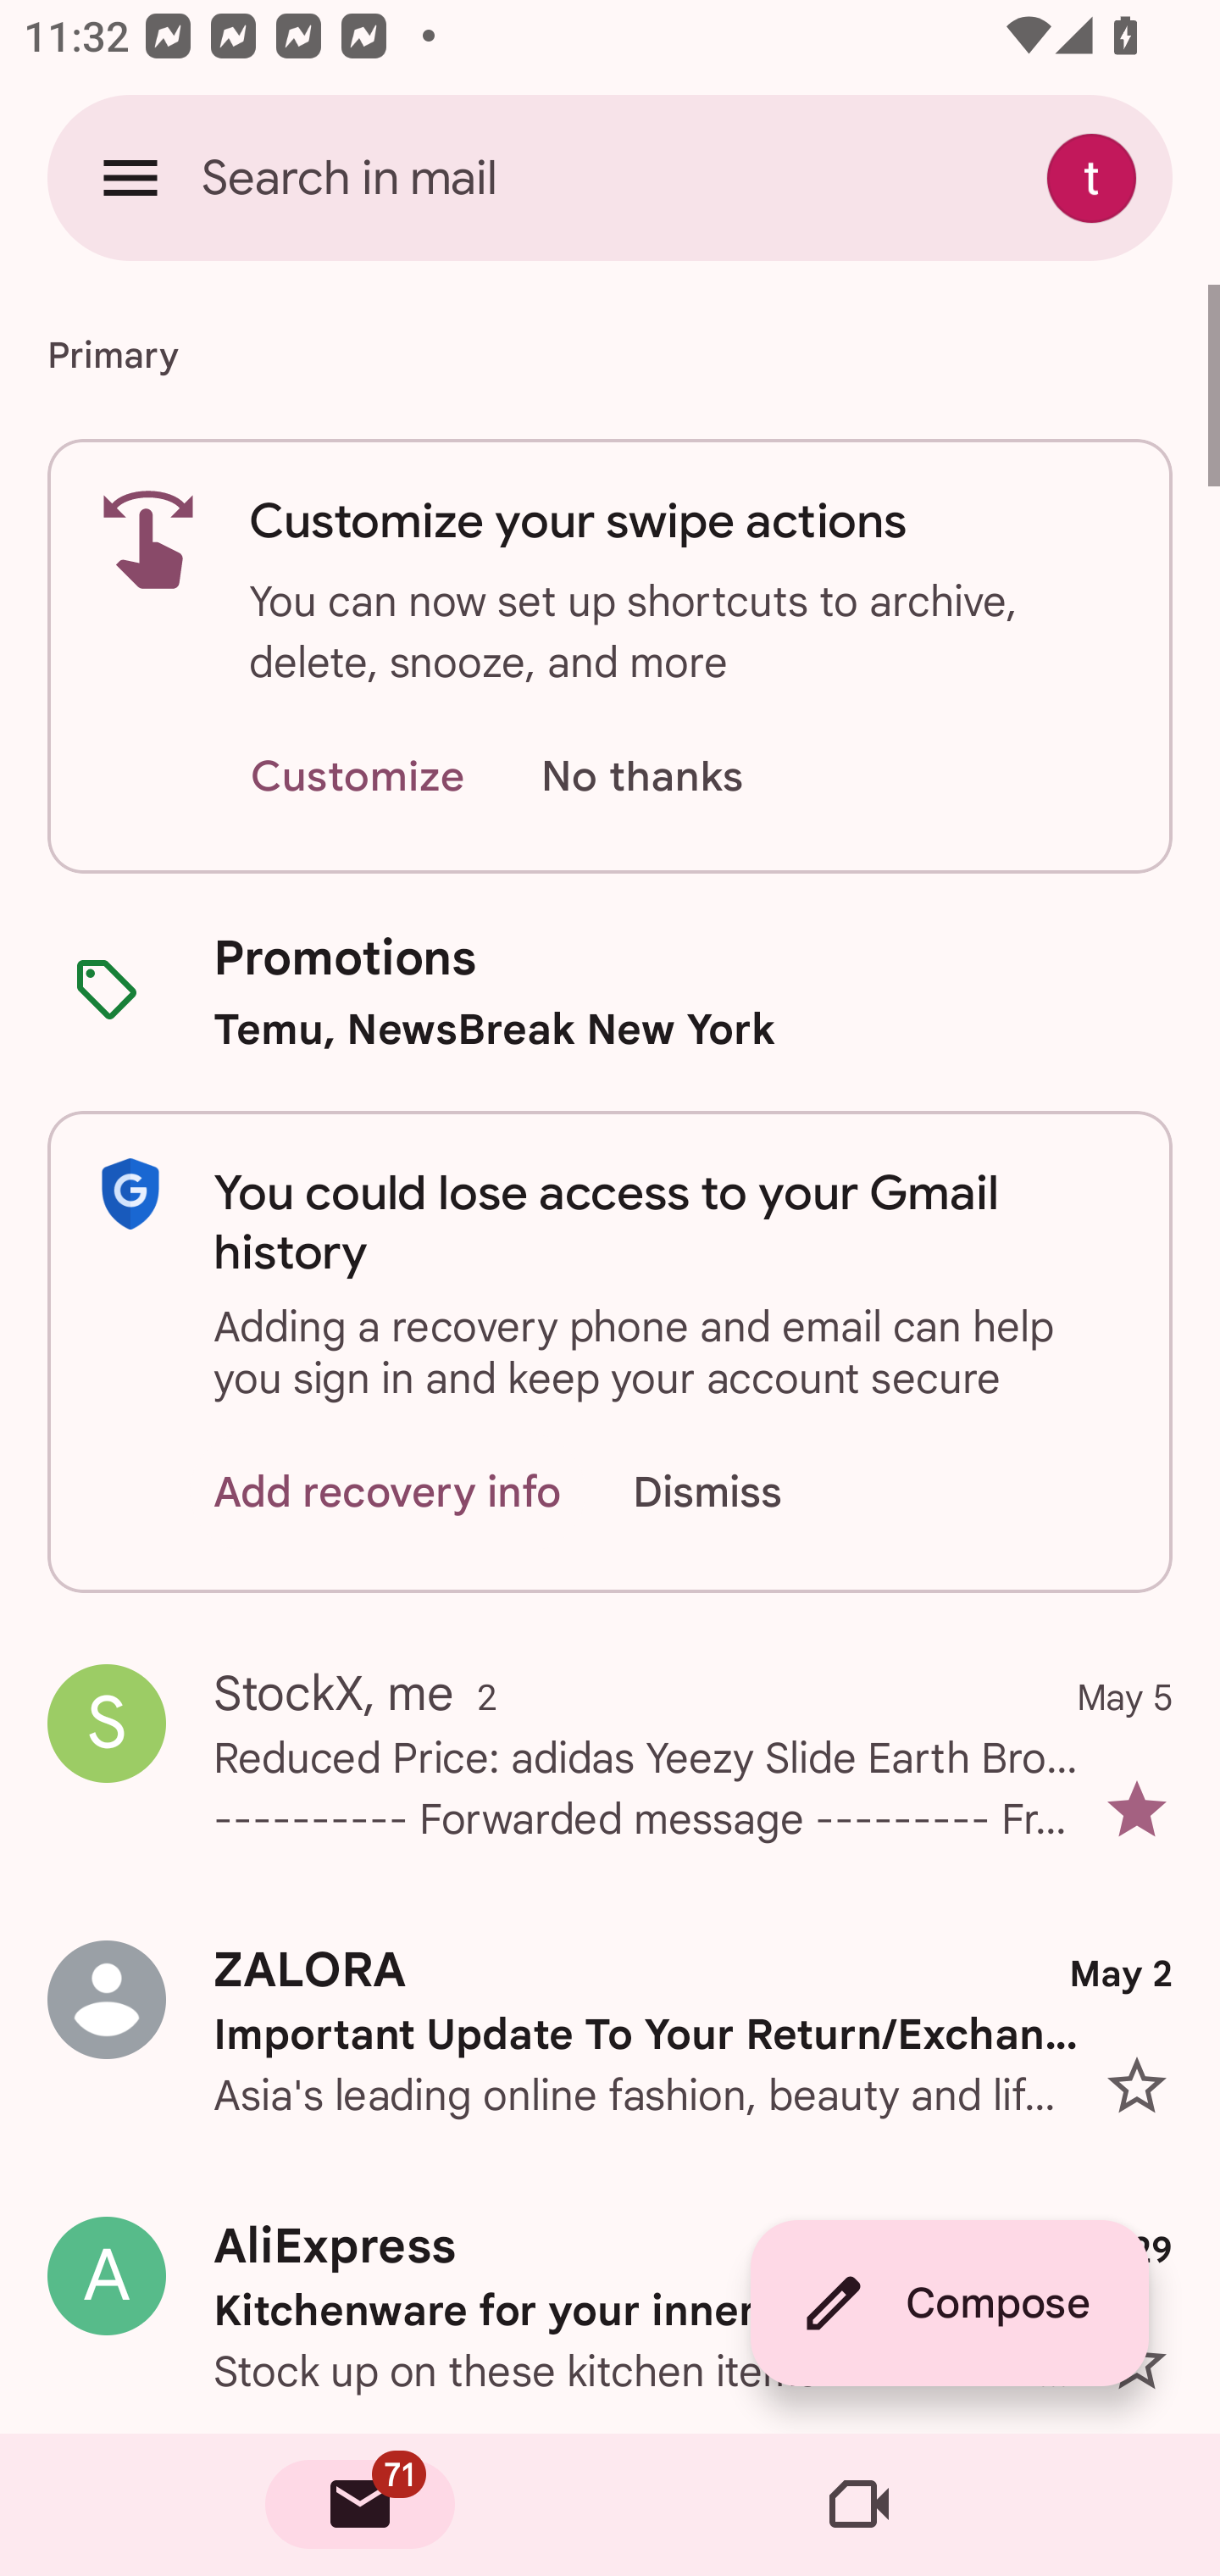  What do you see at coordinates (130, 177) in the screenshot?
I see `Open navigation drawer` at bounding box center [130, 177].